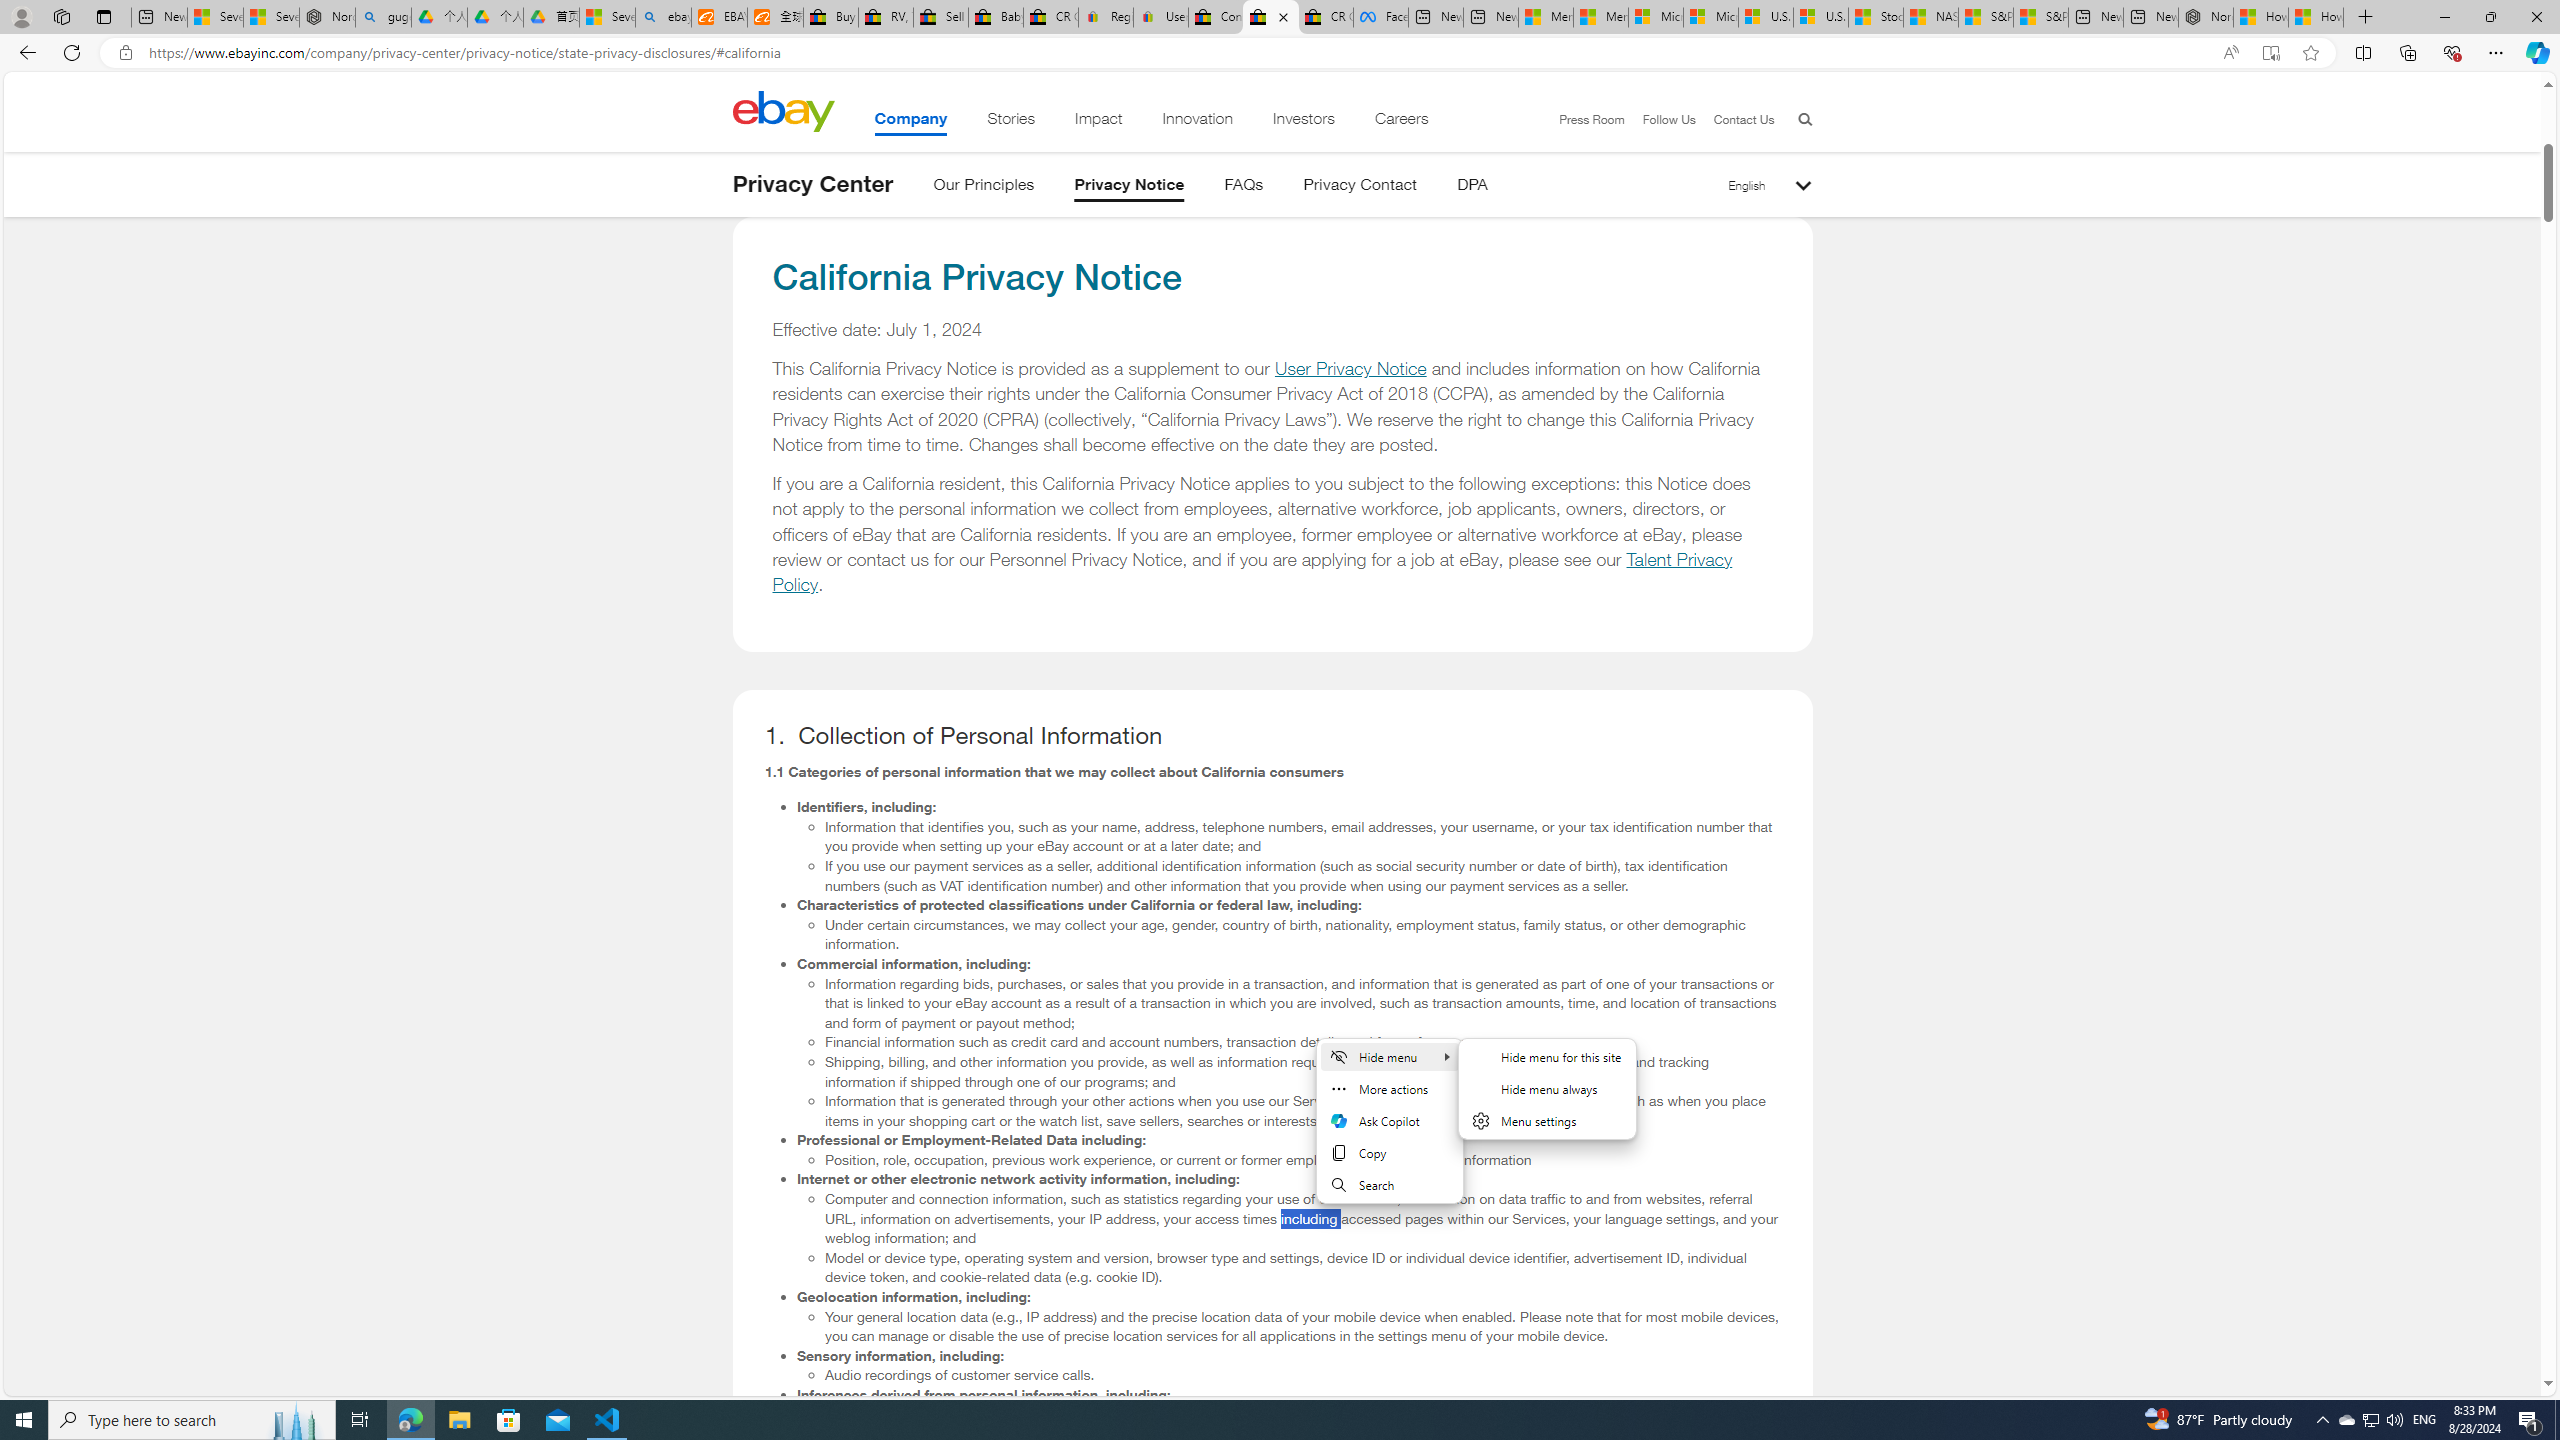  I want to click on Privacy Notice, so click(1130, 188).